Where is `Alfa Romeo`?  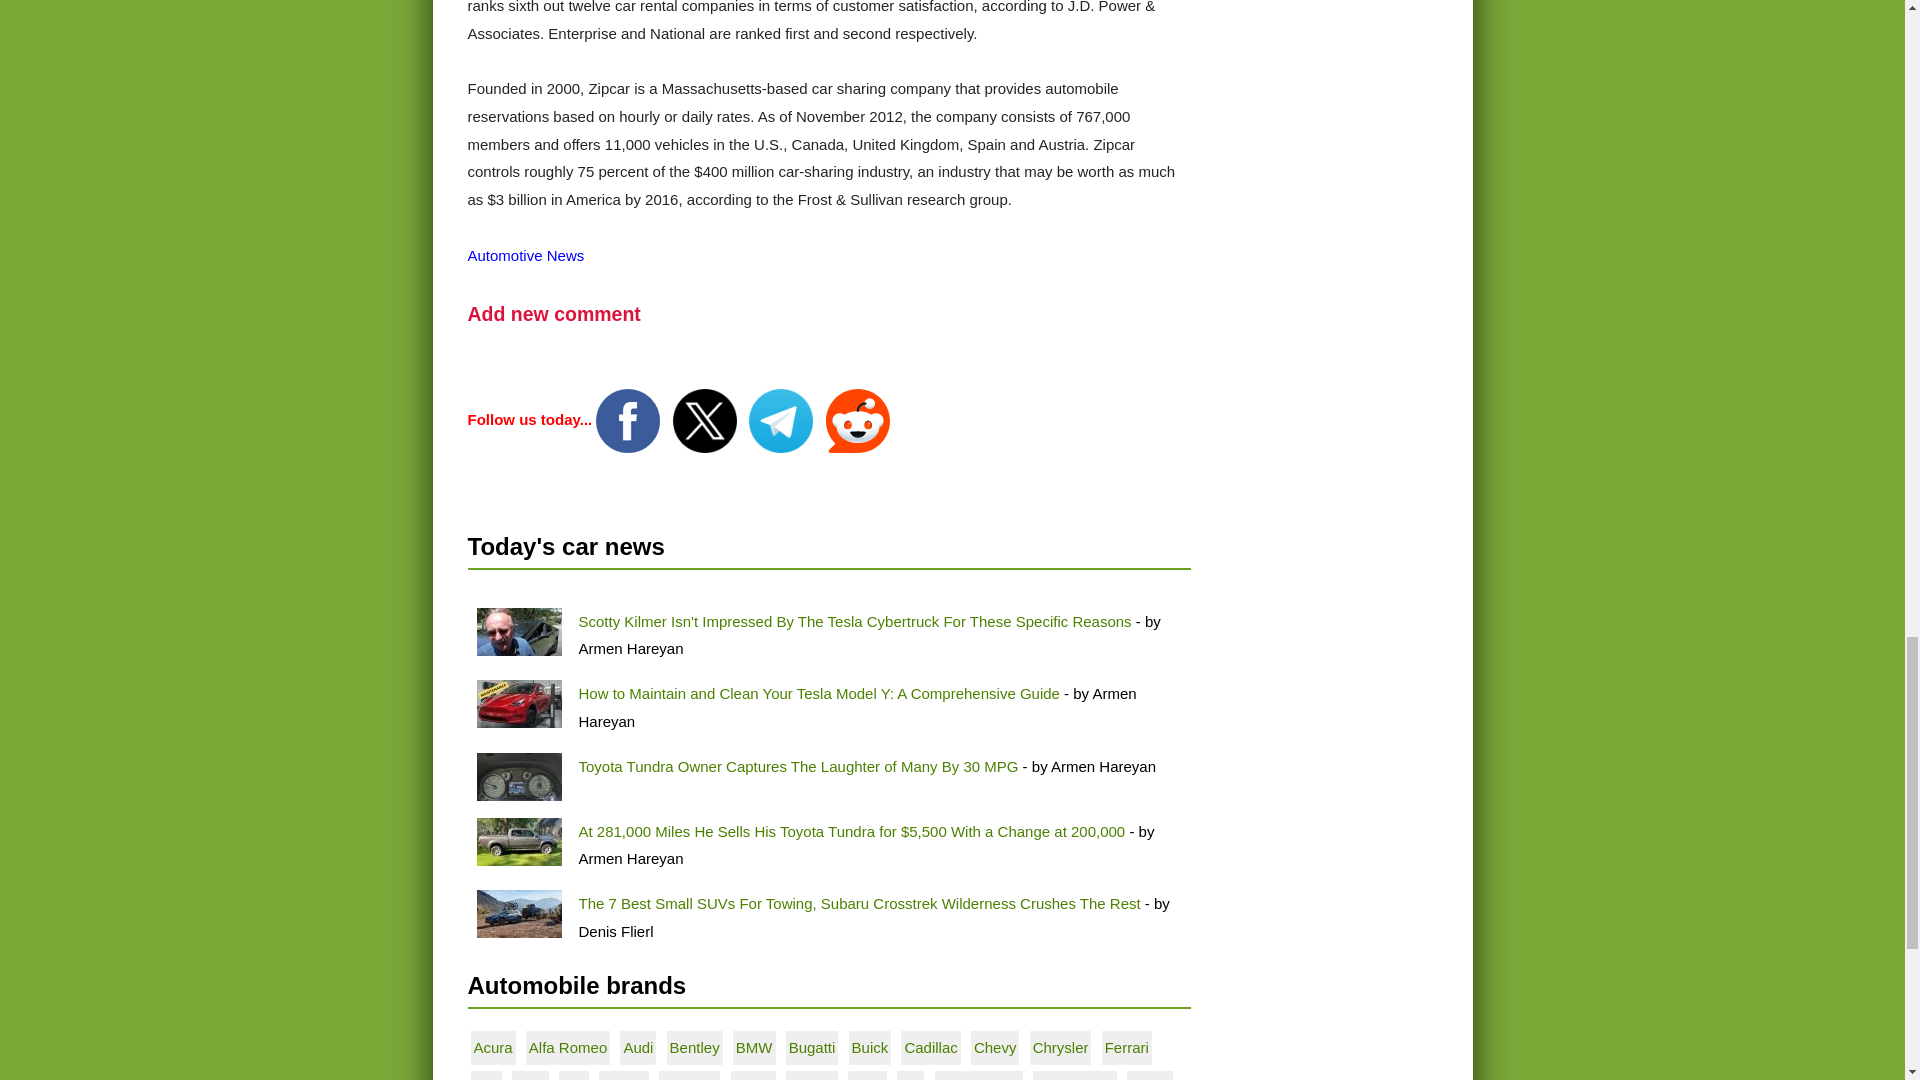 Alfa Romeo is located at coordinates (568, 1047).